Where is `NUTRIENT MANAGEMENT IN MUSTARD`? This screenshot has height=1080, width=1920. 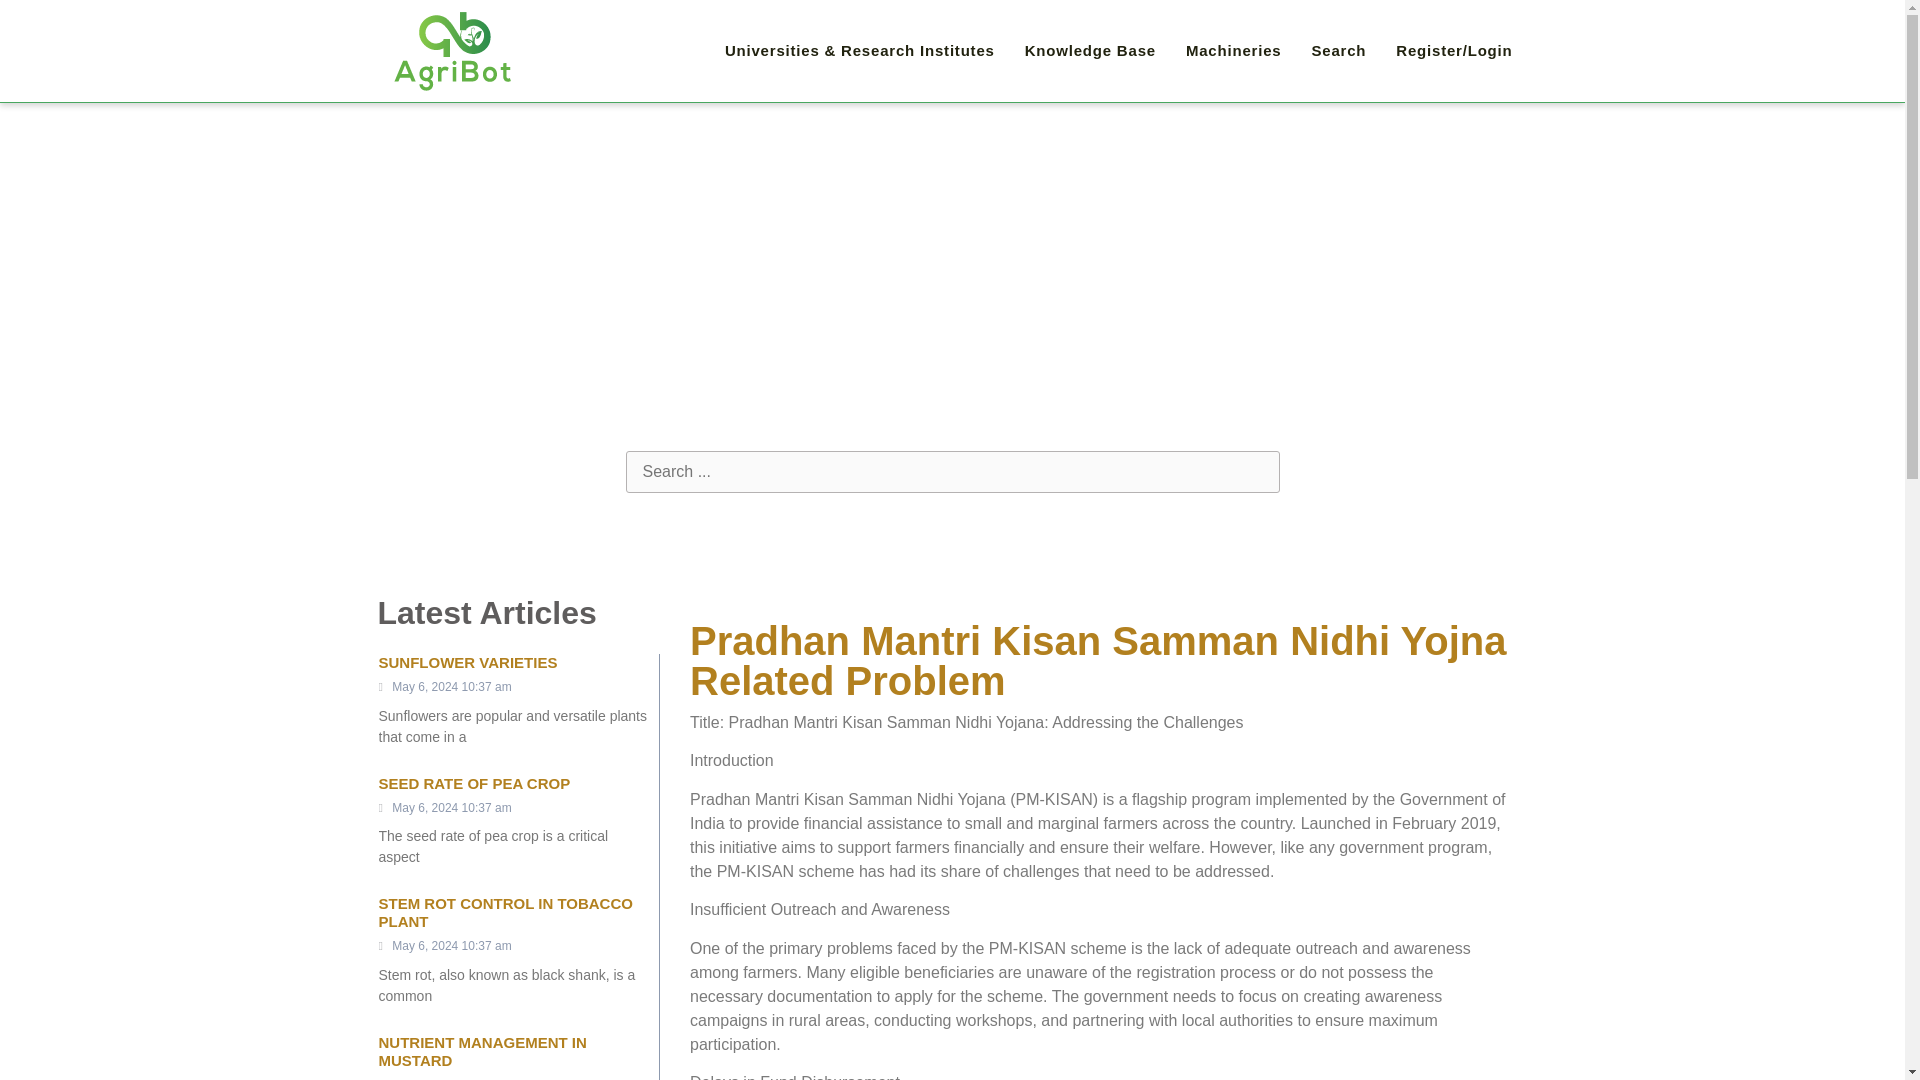
NUTRIENT MANAGEMENT IN MUSTARD is located at coordinates (482, 1051).